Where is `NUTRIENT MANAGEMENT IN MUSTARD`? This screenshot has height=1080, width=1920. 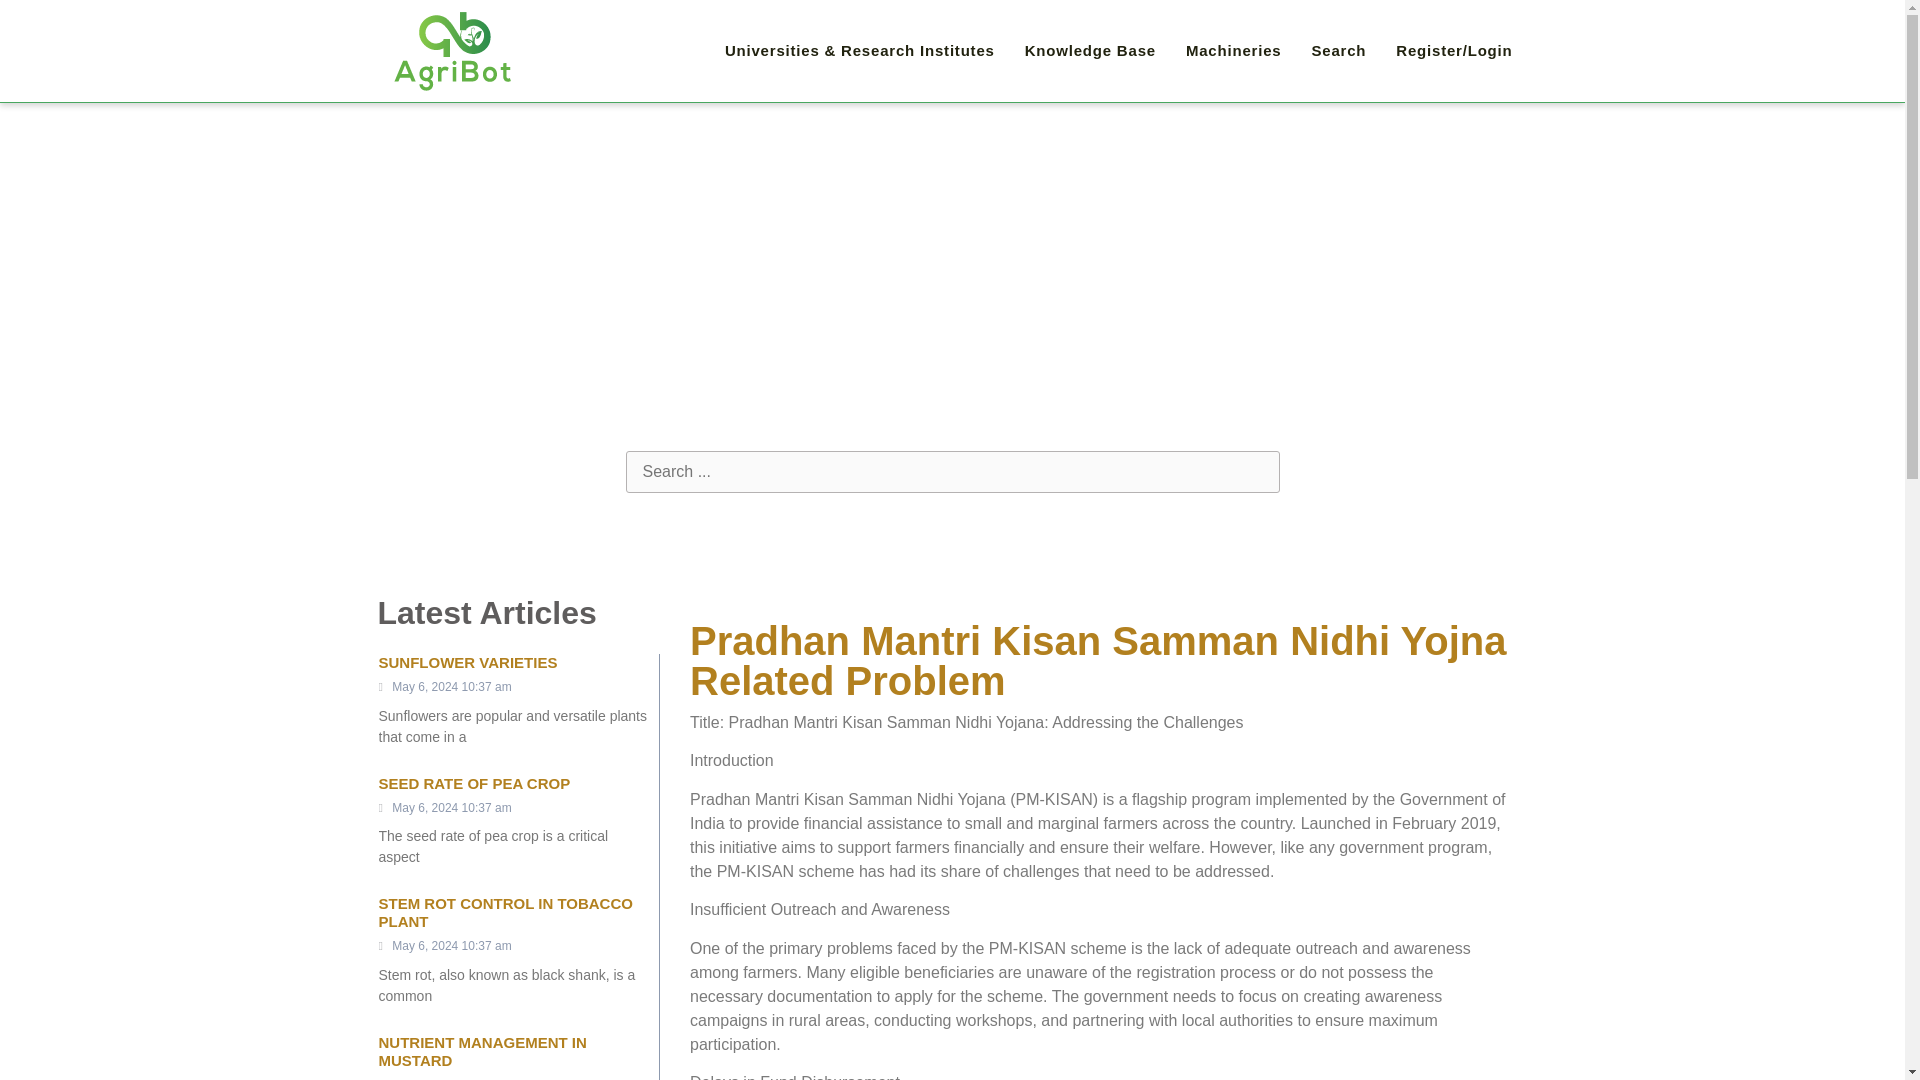
NUTRIENT MANAGEMENT IN MUSTARD is located at coordinates (482, 1051).